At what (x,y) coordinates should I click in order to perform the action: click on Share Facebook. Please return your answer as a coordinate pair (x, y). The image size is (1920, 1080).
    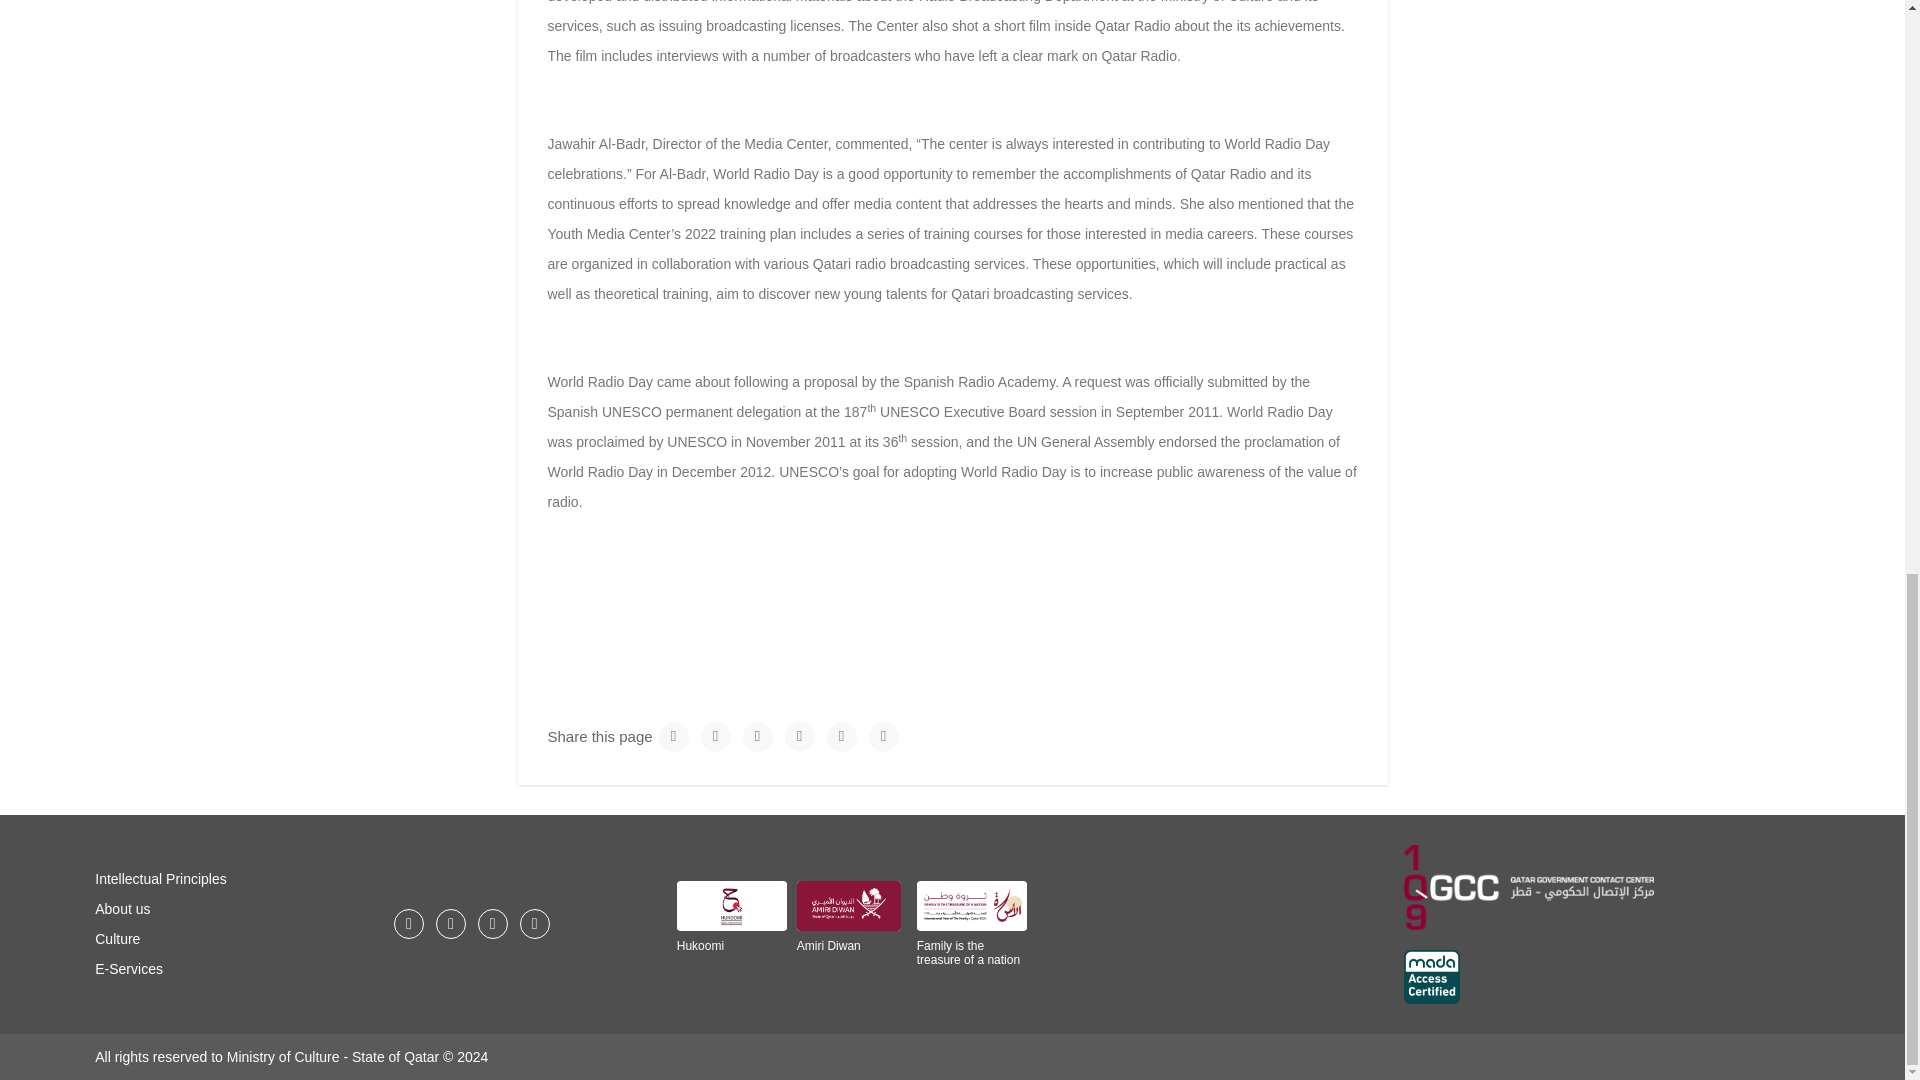
    Looking at the image, I should click on (716, 736).